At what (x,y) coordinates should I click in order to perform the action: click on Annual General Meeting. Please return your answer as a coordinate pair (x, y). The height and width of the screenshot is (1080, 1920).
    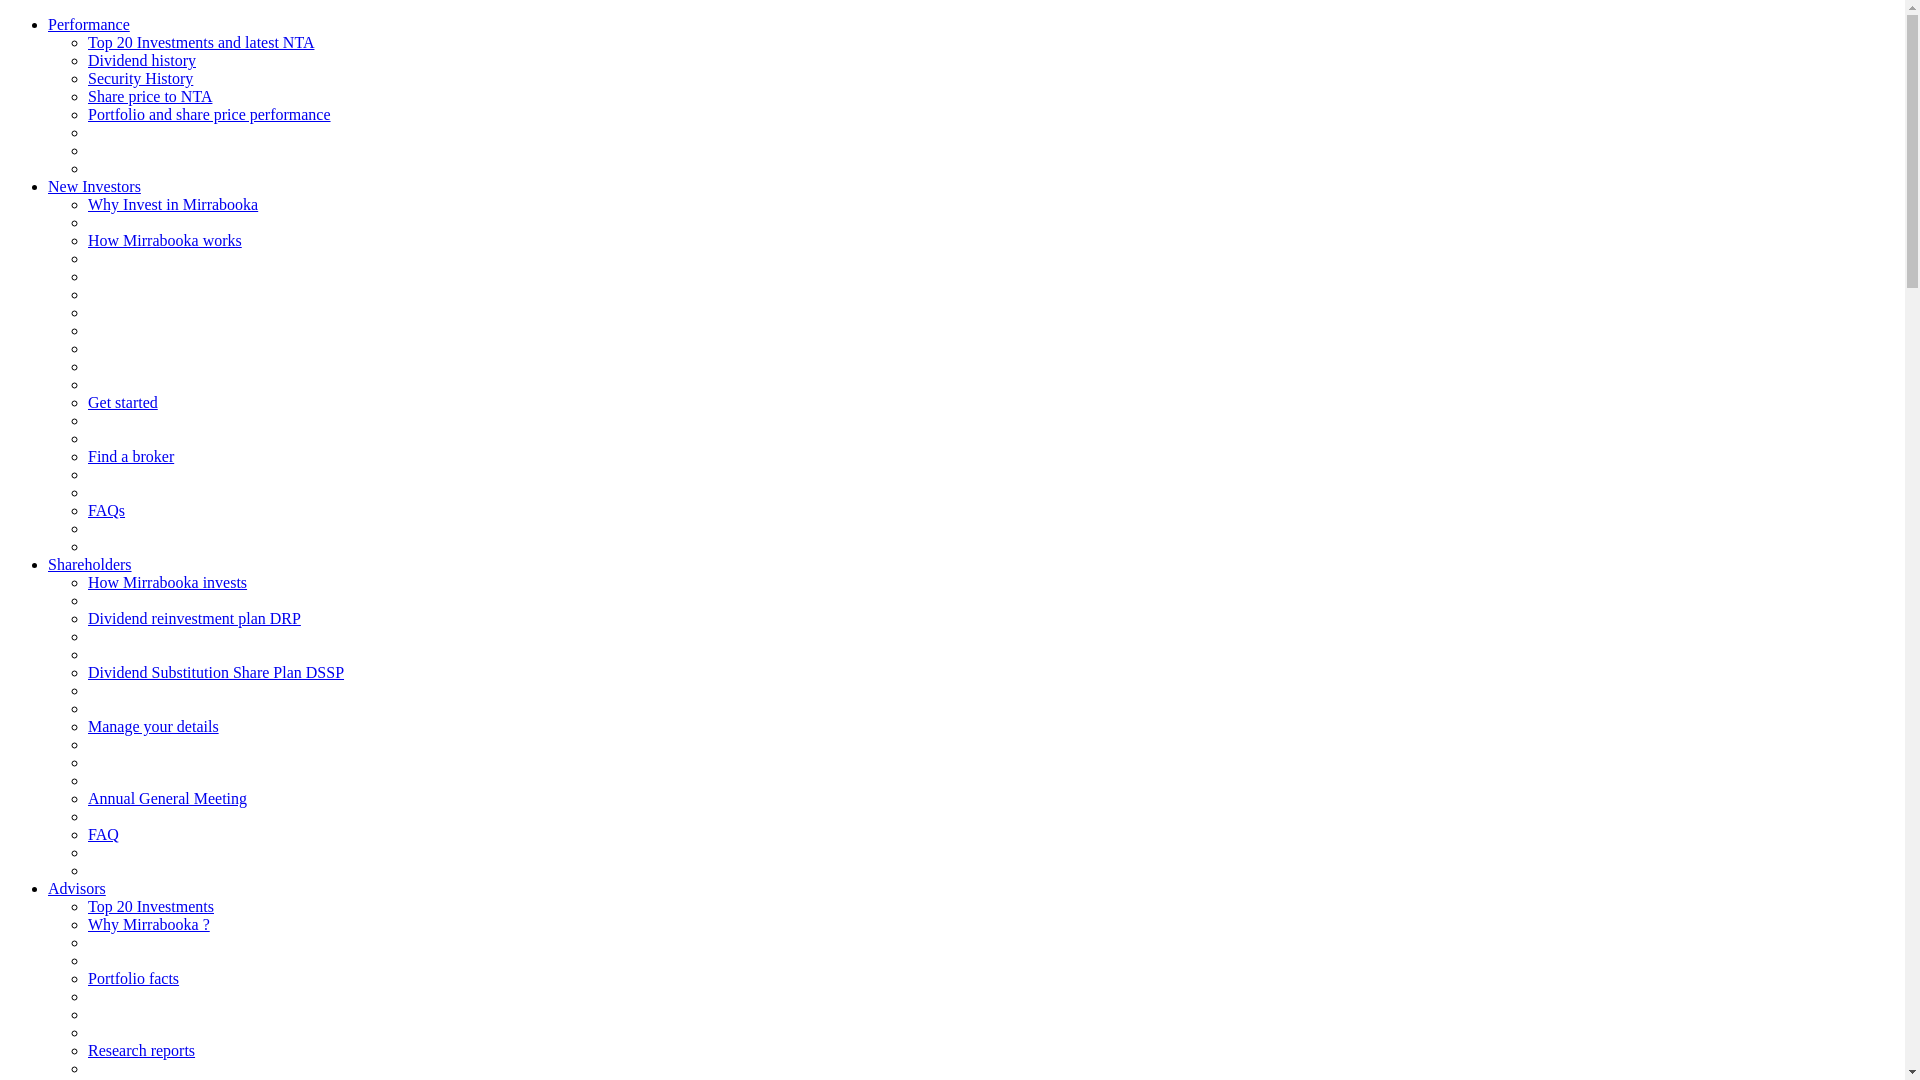
    Looking at the image, I should click on (167, 798).